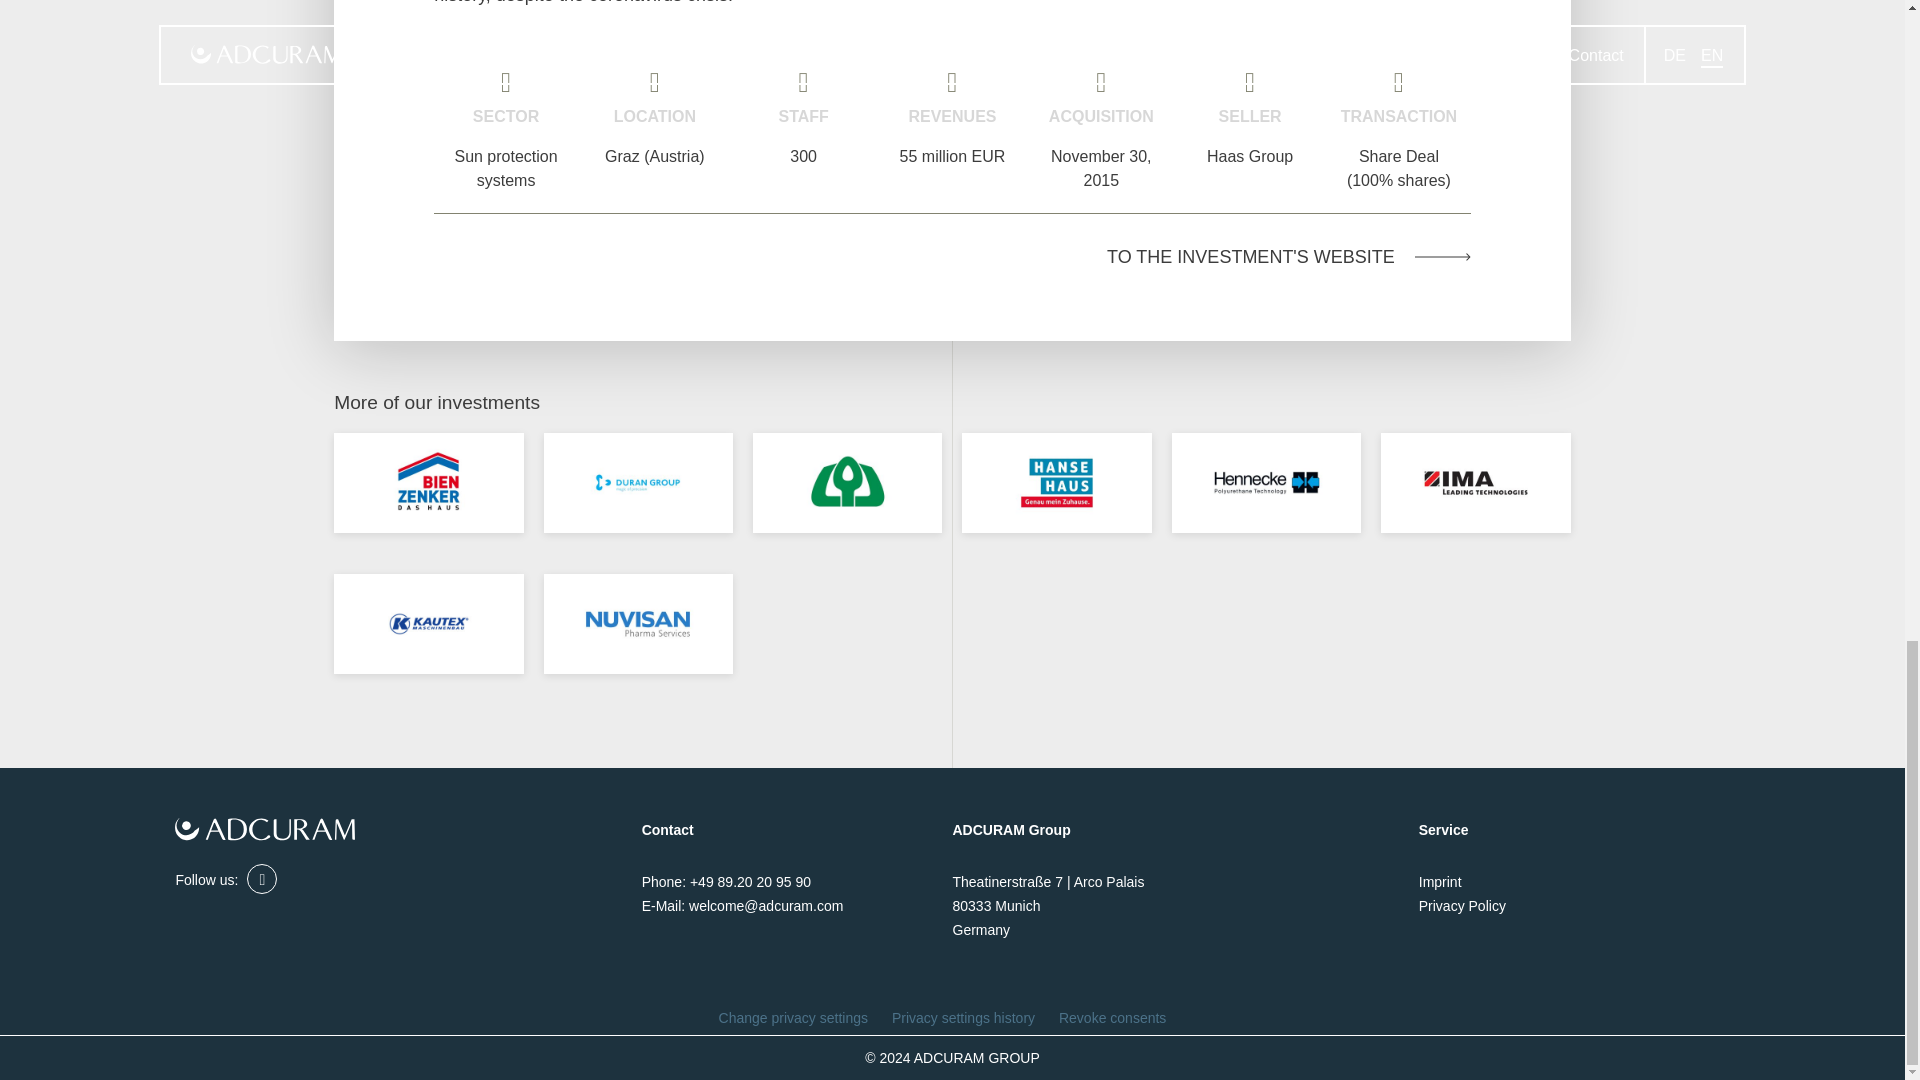  I want to click on Kautex, so click(428, 624).